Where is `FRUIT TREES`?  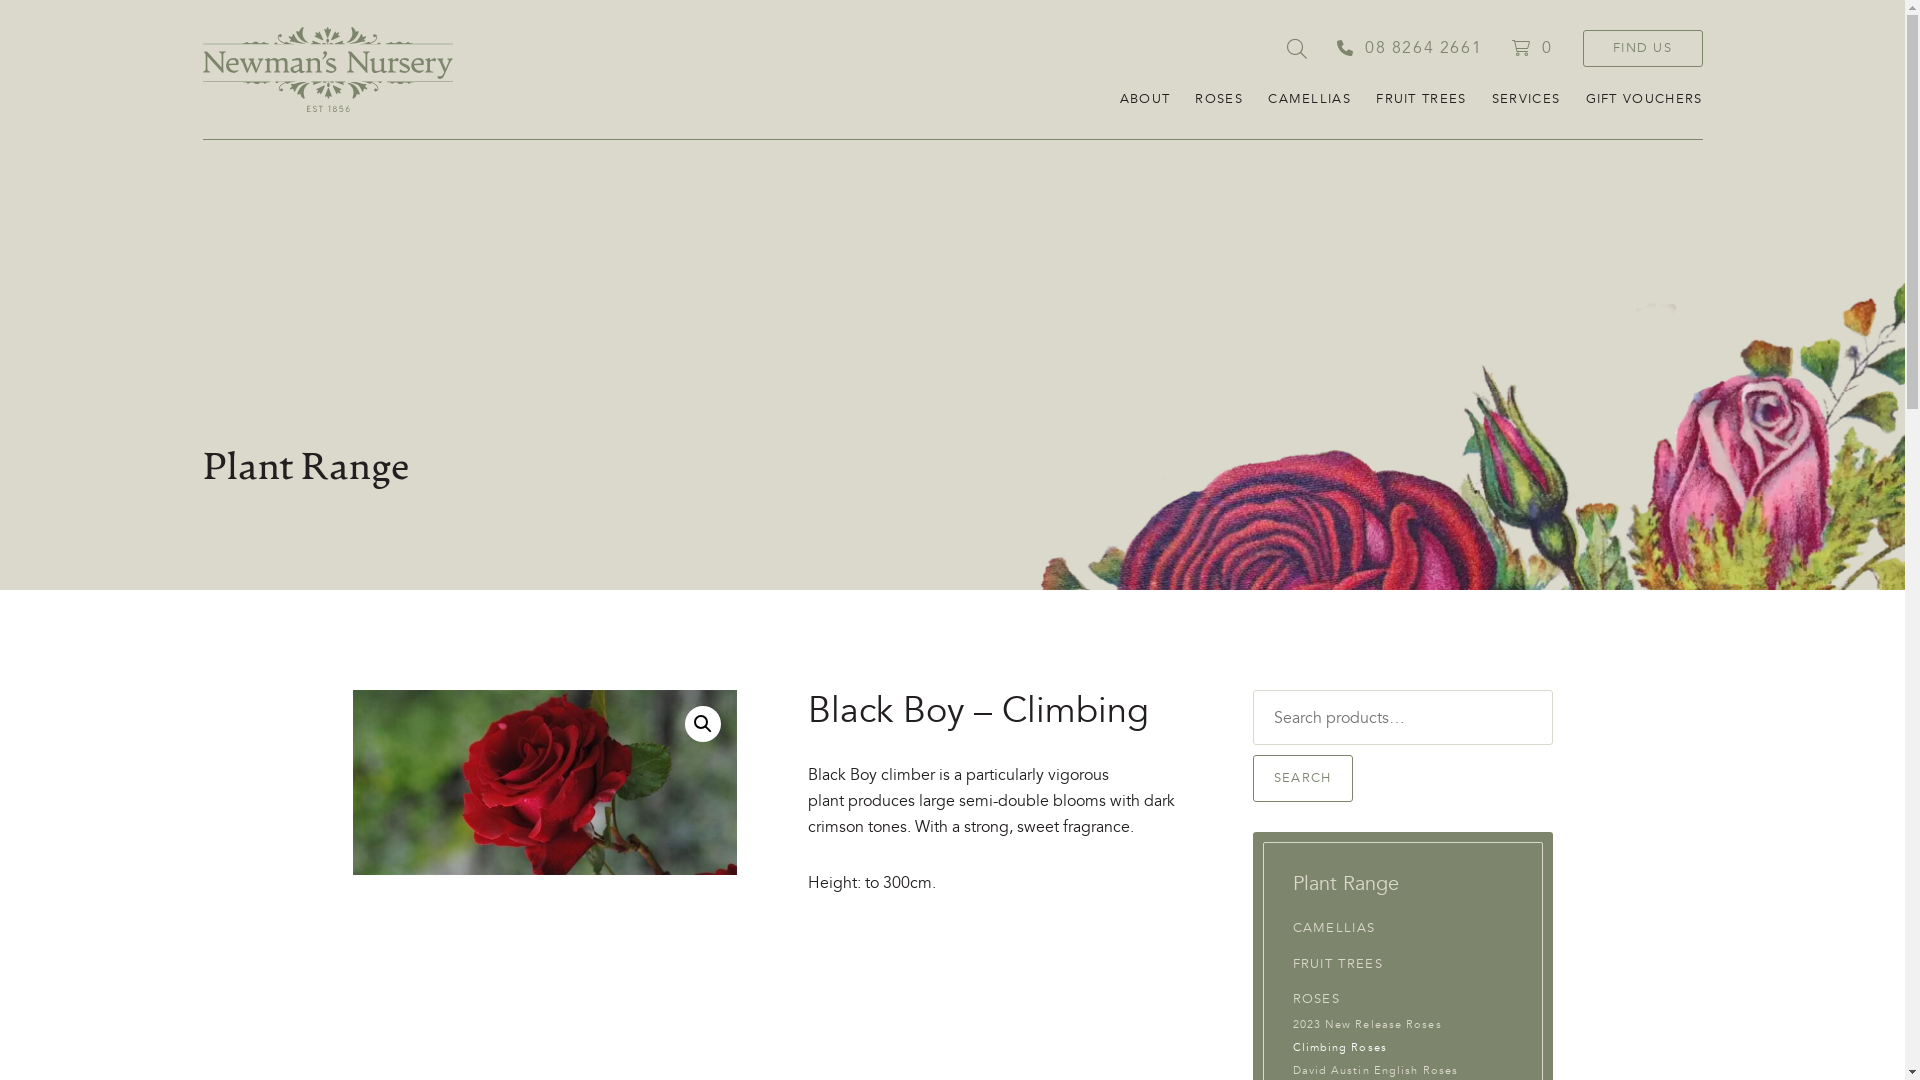 FRUIT TREES is located at coordinates (1337, 964).